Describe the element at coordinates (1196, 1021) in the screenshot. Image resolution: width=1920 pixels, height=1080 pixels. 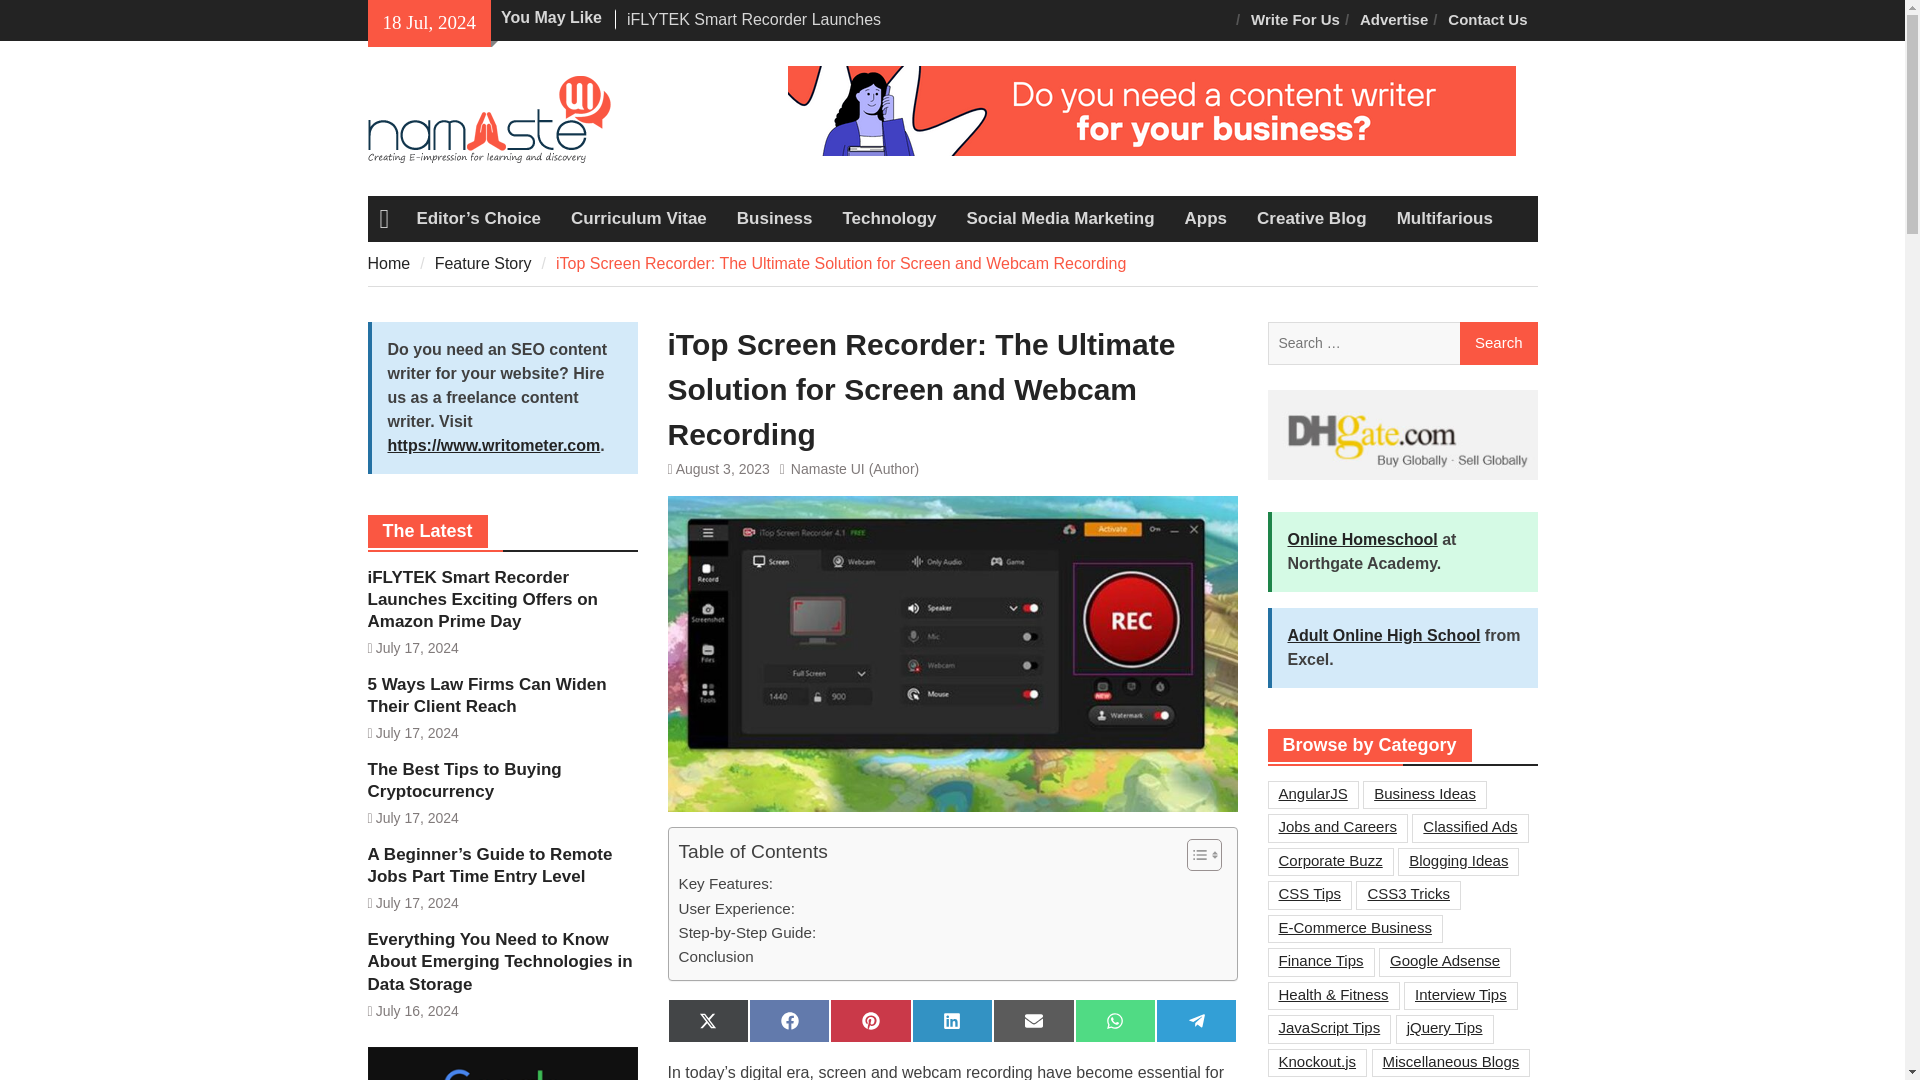
I see `Share on Telegram` at that location.